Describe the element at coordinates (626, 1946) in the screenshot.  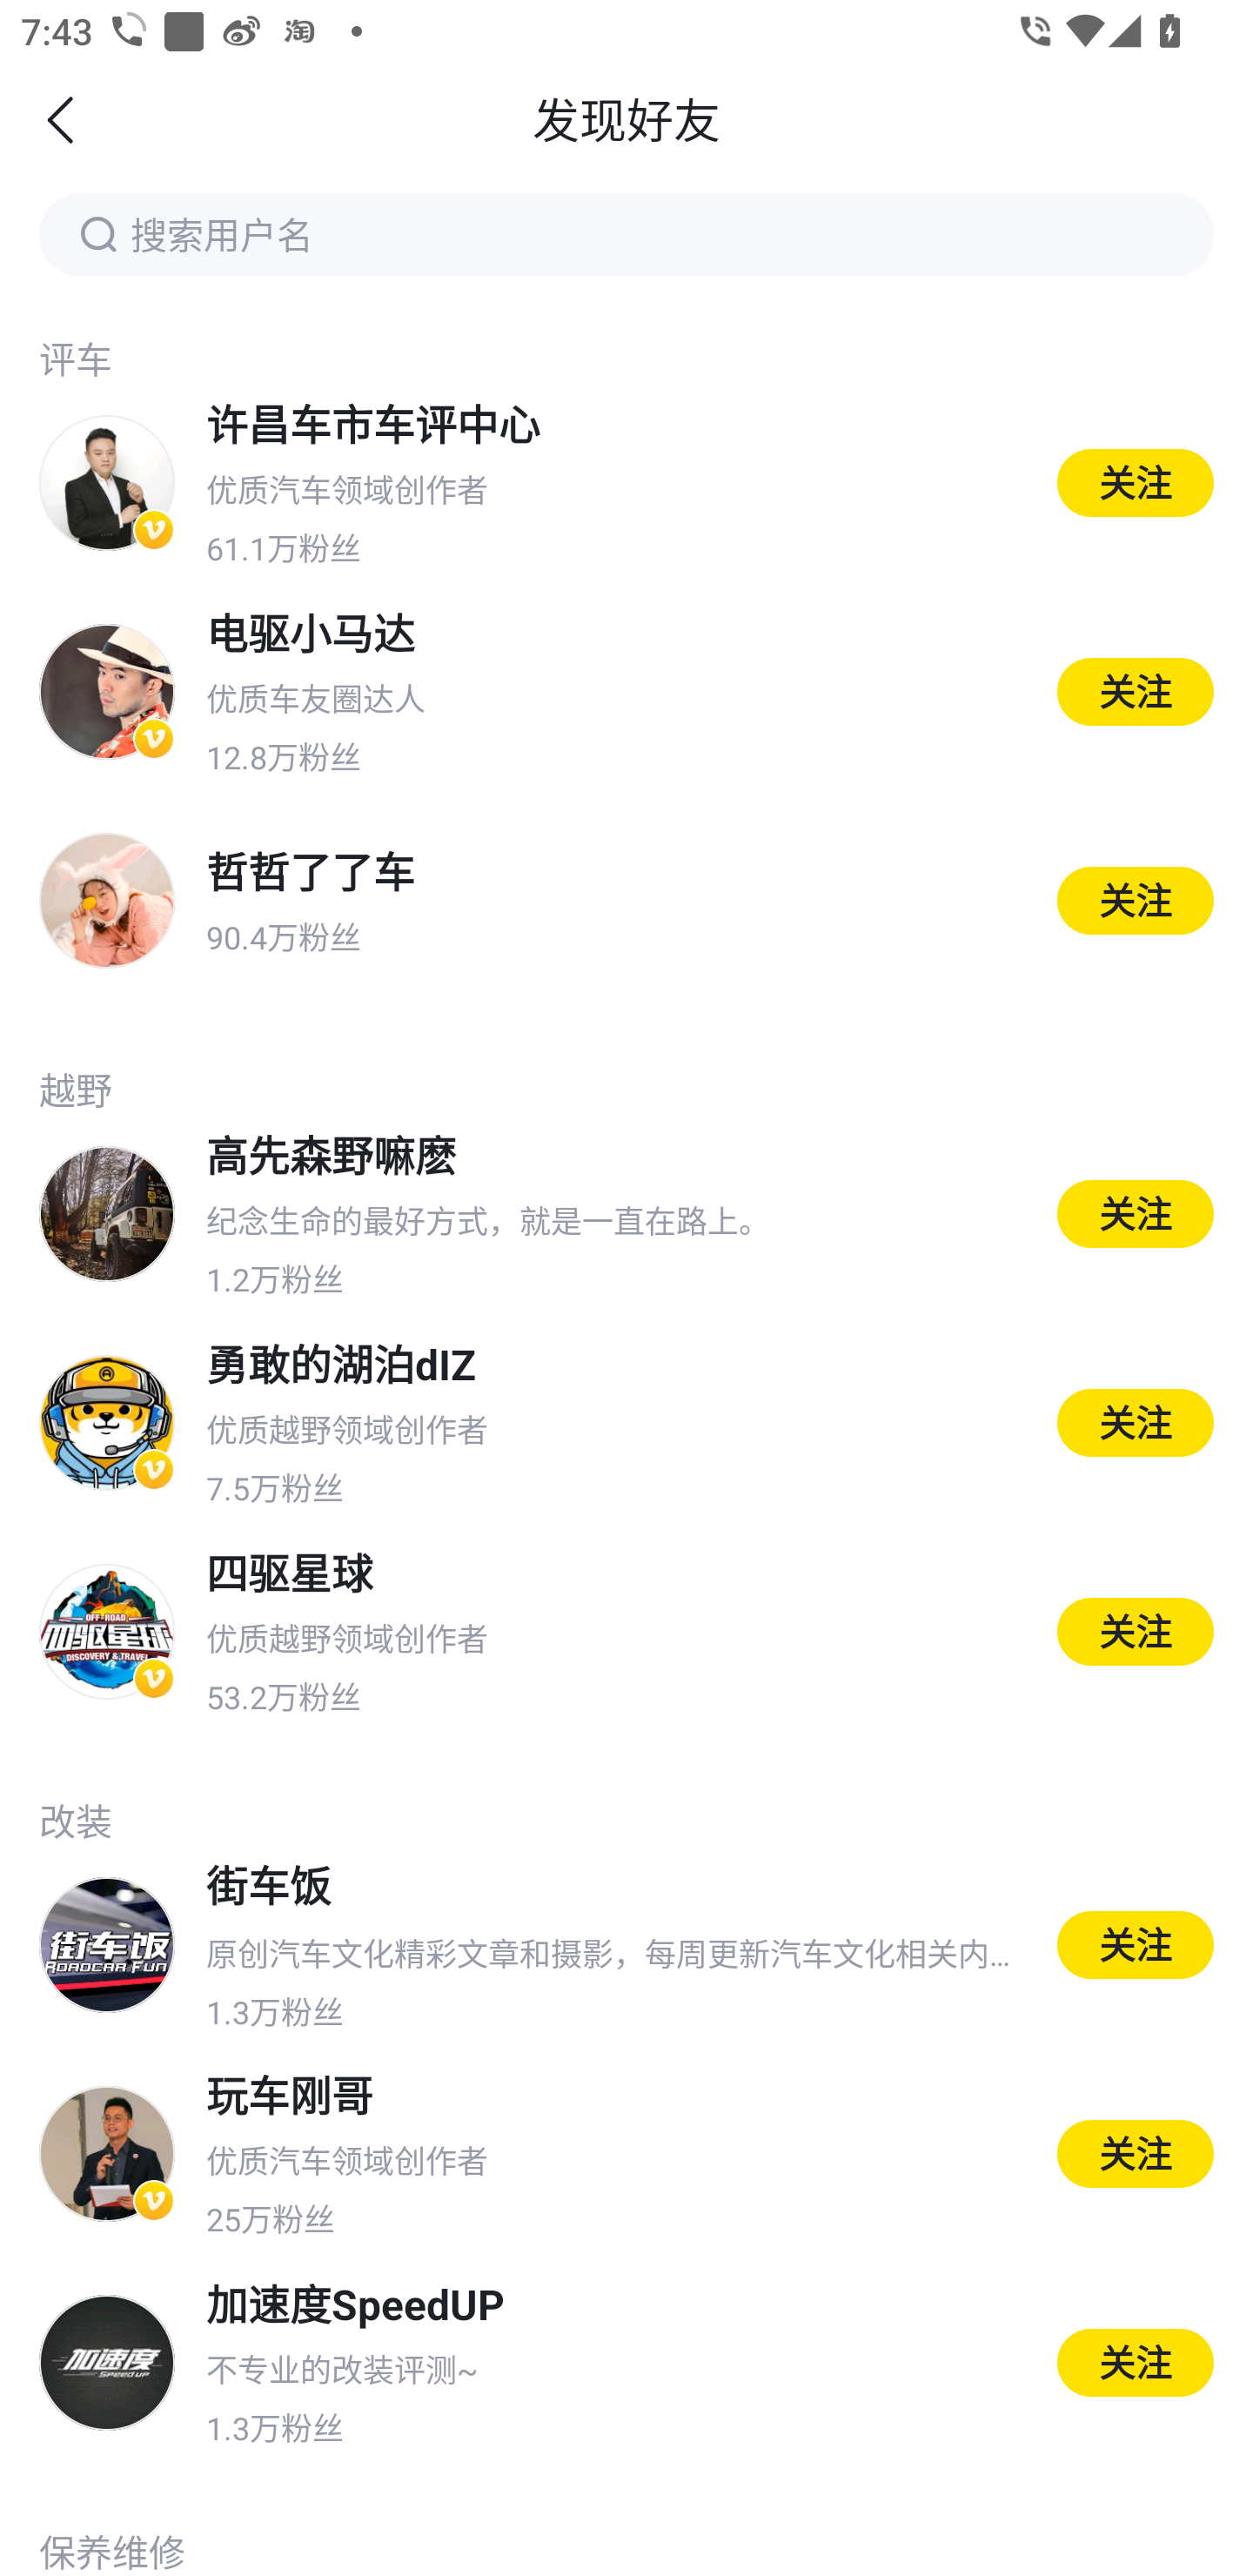
I see `街车饭 原创汽车文化精彩文章和摄影，每周更新汽车文化相关内容。 1.3万粉丝 关注` at that location.